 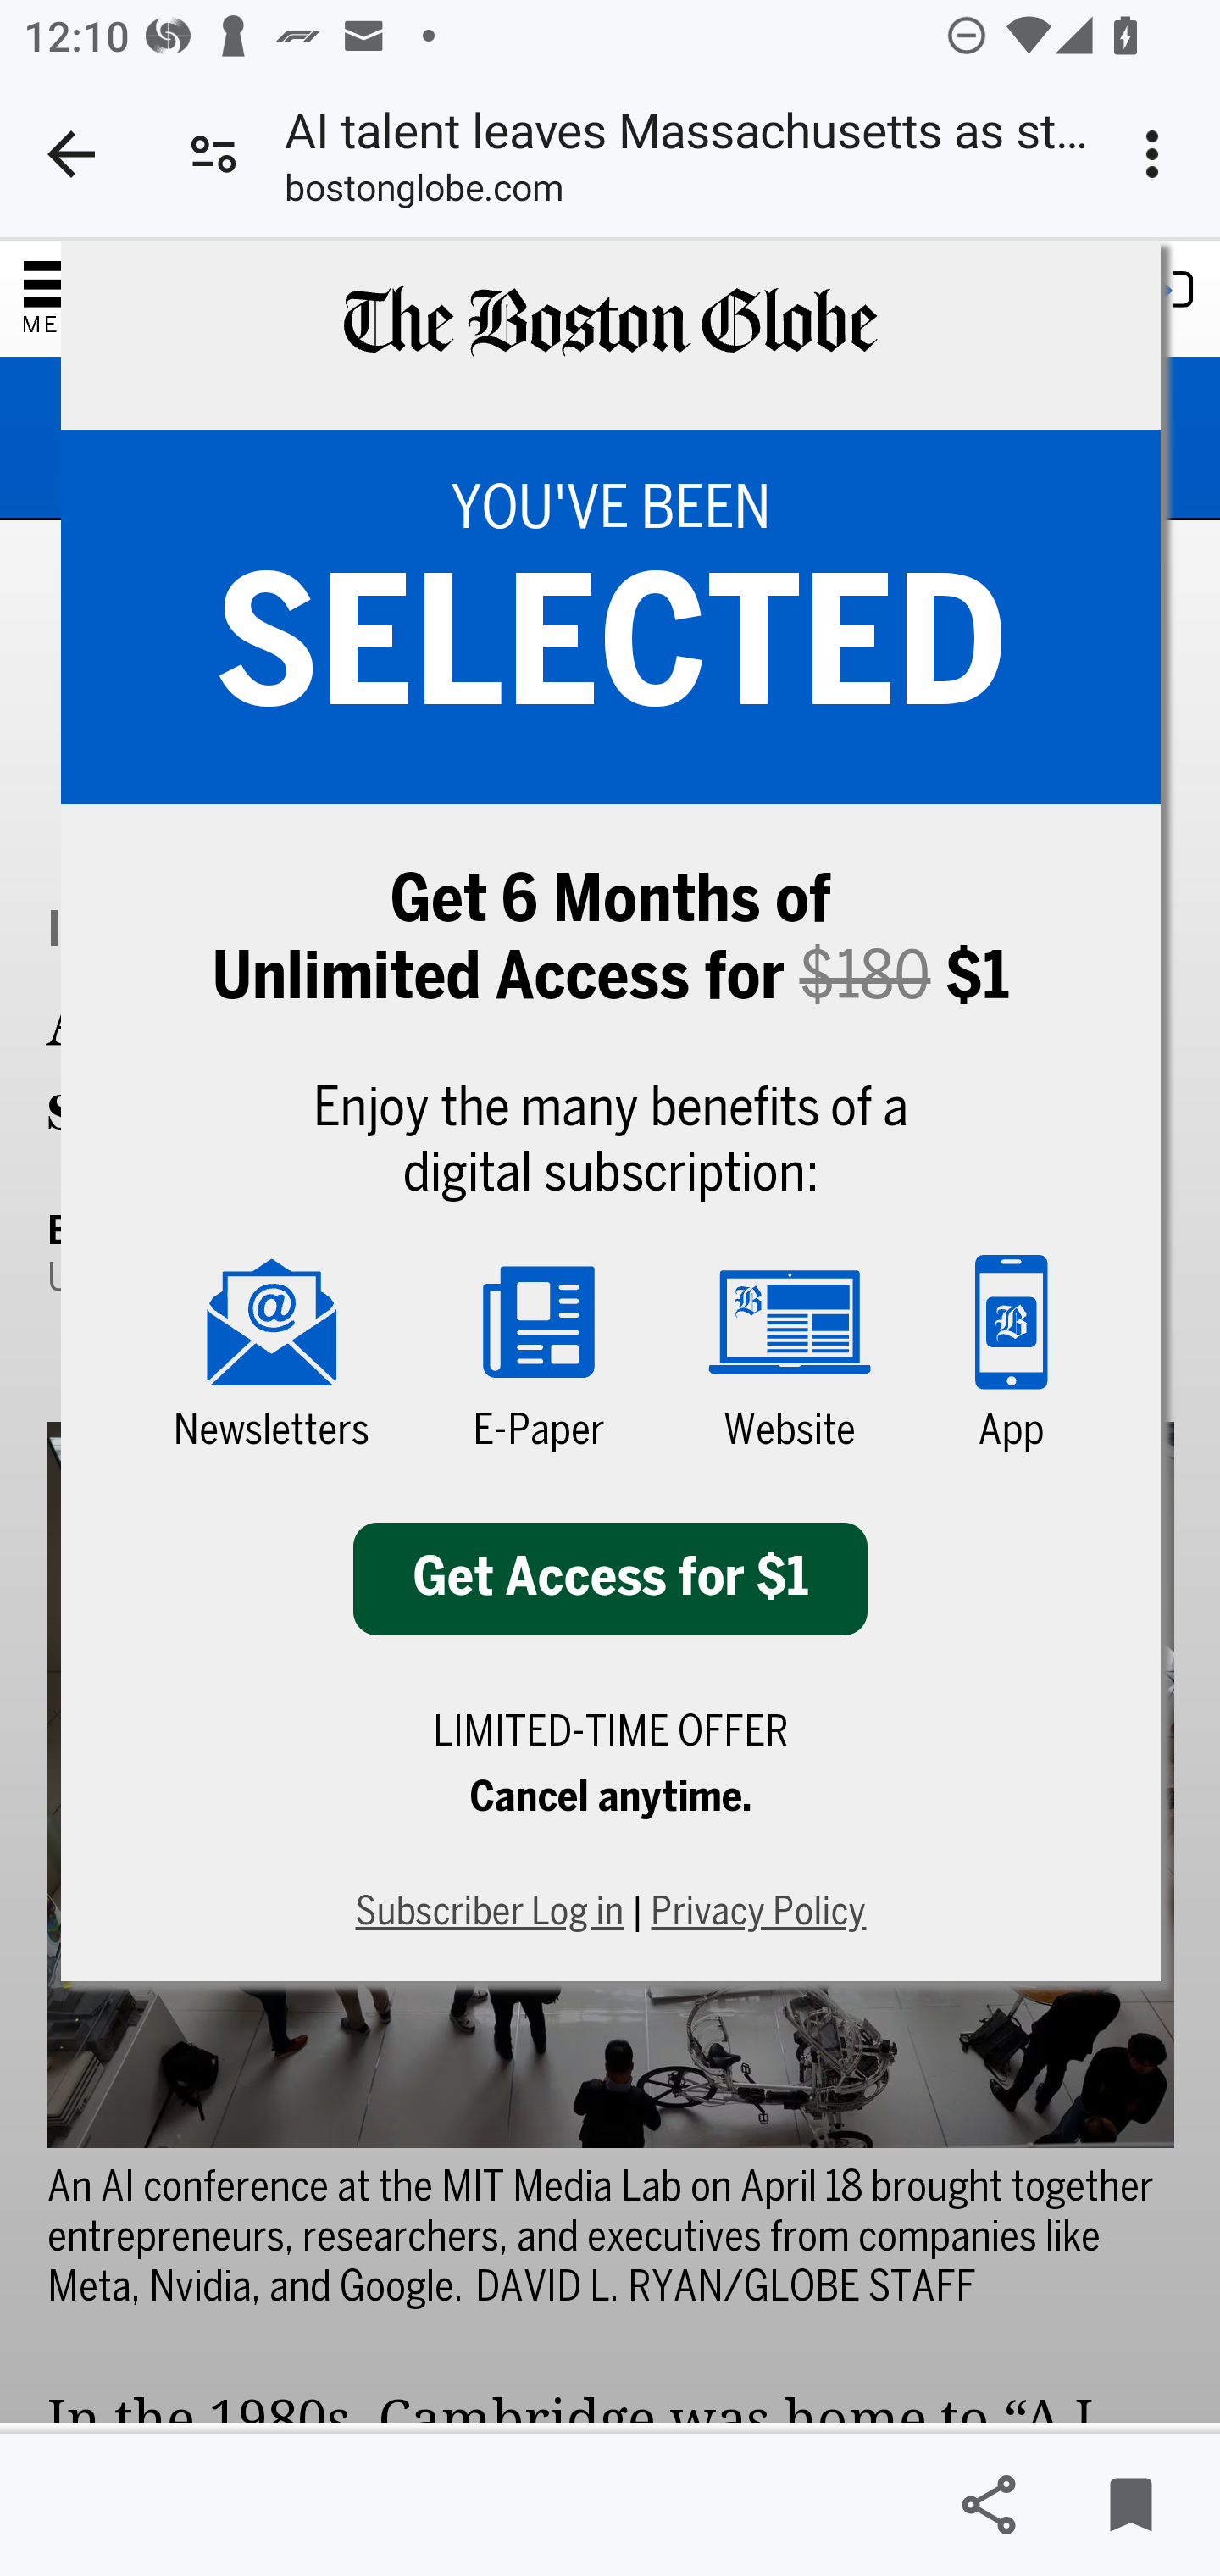 I want to click on Privacy Policy, so click(x=759, y=1913).